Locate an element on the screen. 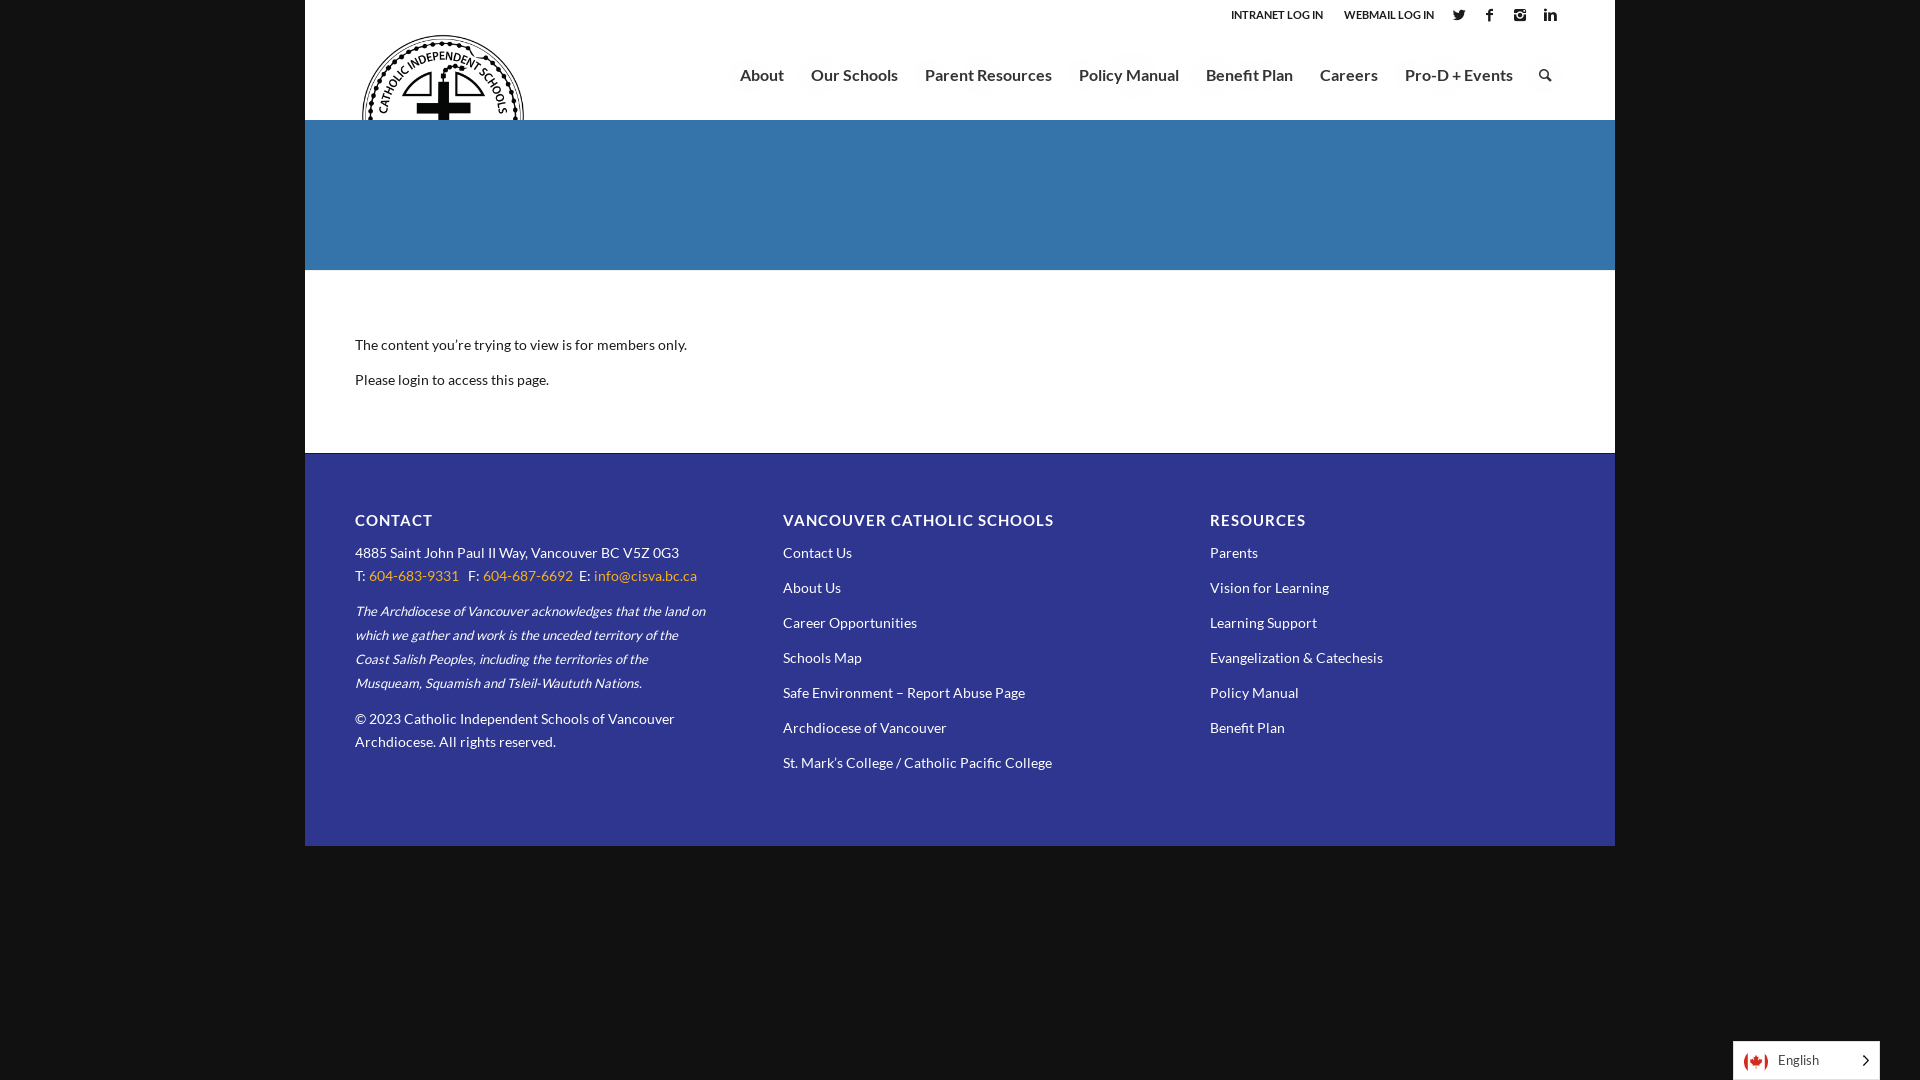 The height and width of the screenshot is (1080, 1920). Policy Manual is located at coordinates (1254, 692).